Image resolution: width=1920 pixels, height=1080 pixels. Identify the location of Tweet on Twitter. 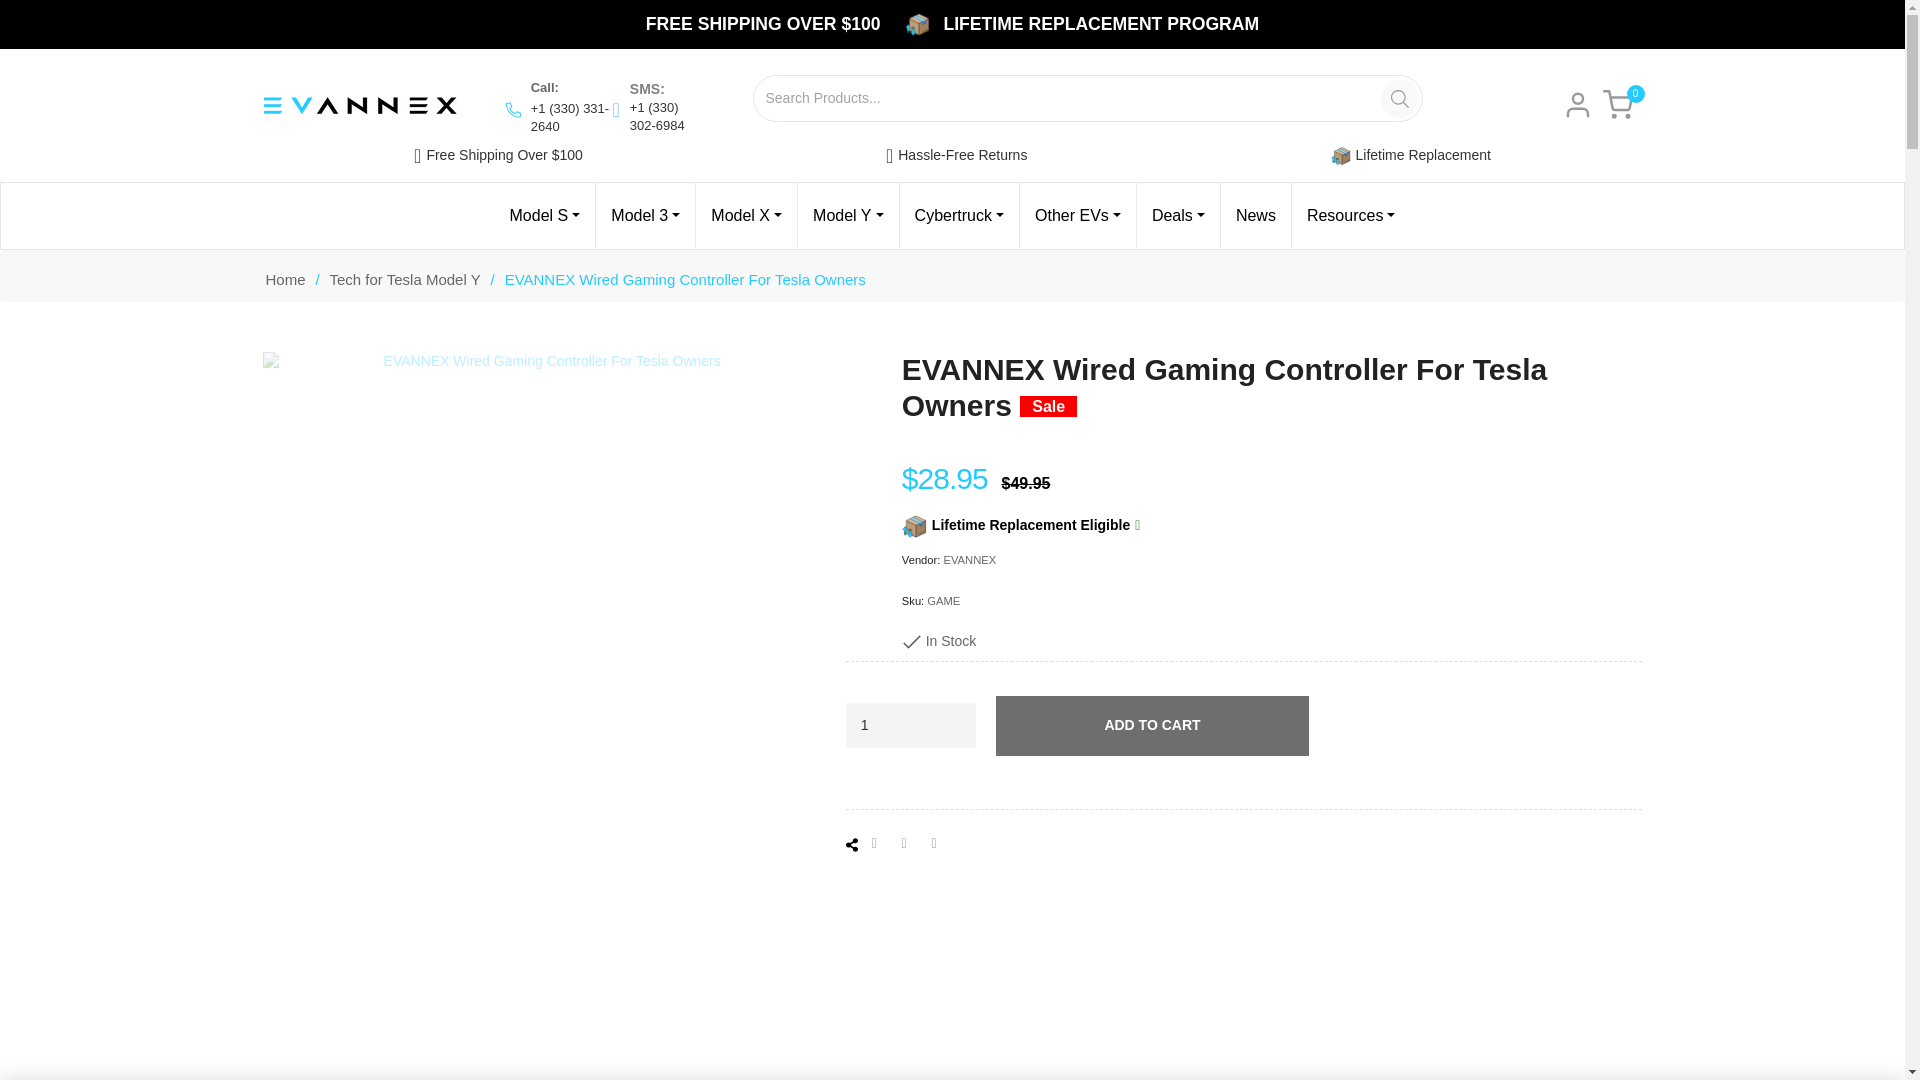
(912, 844).